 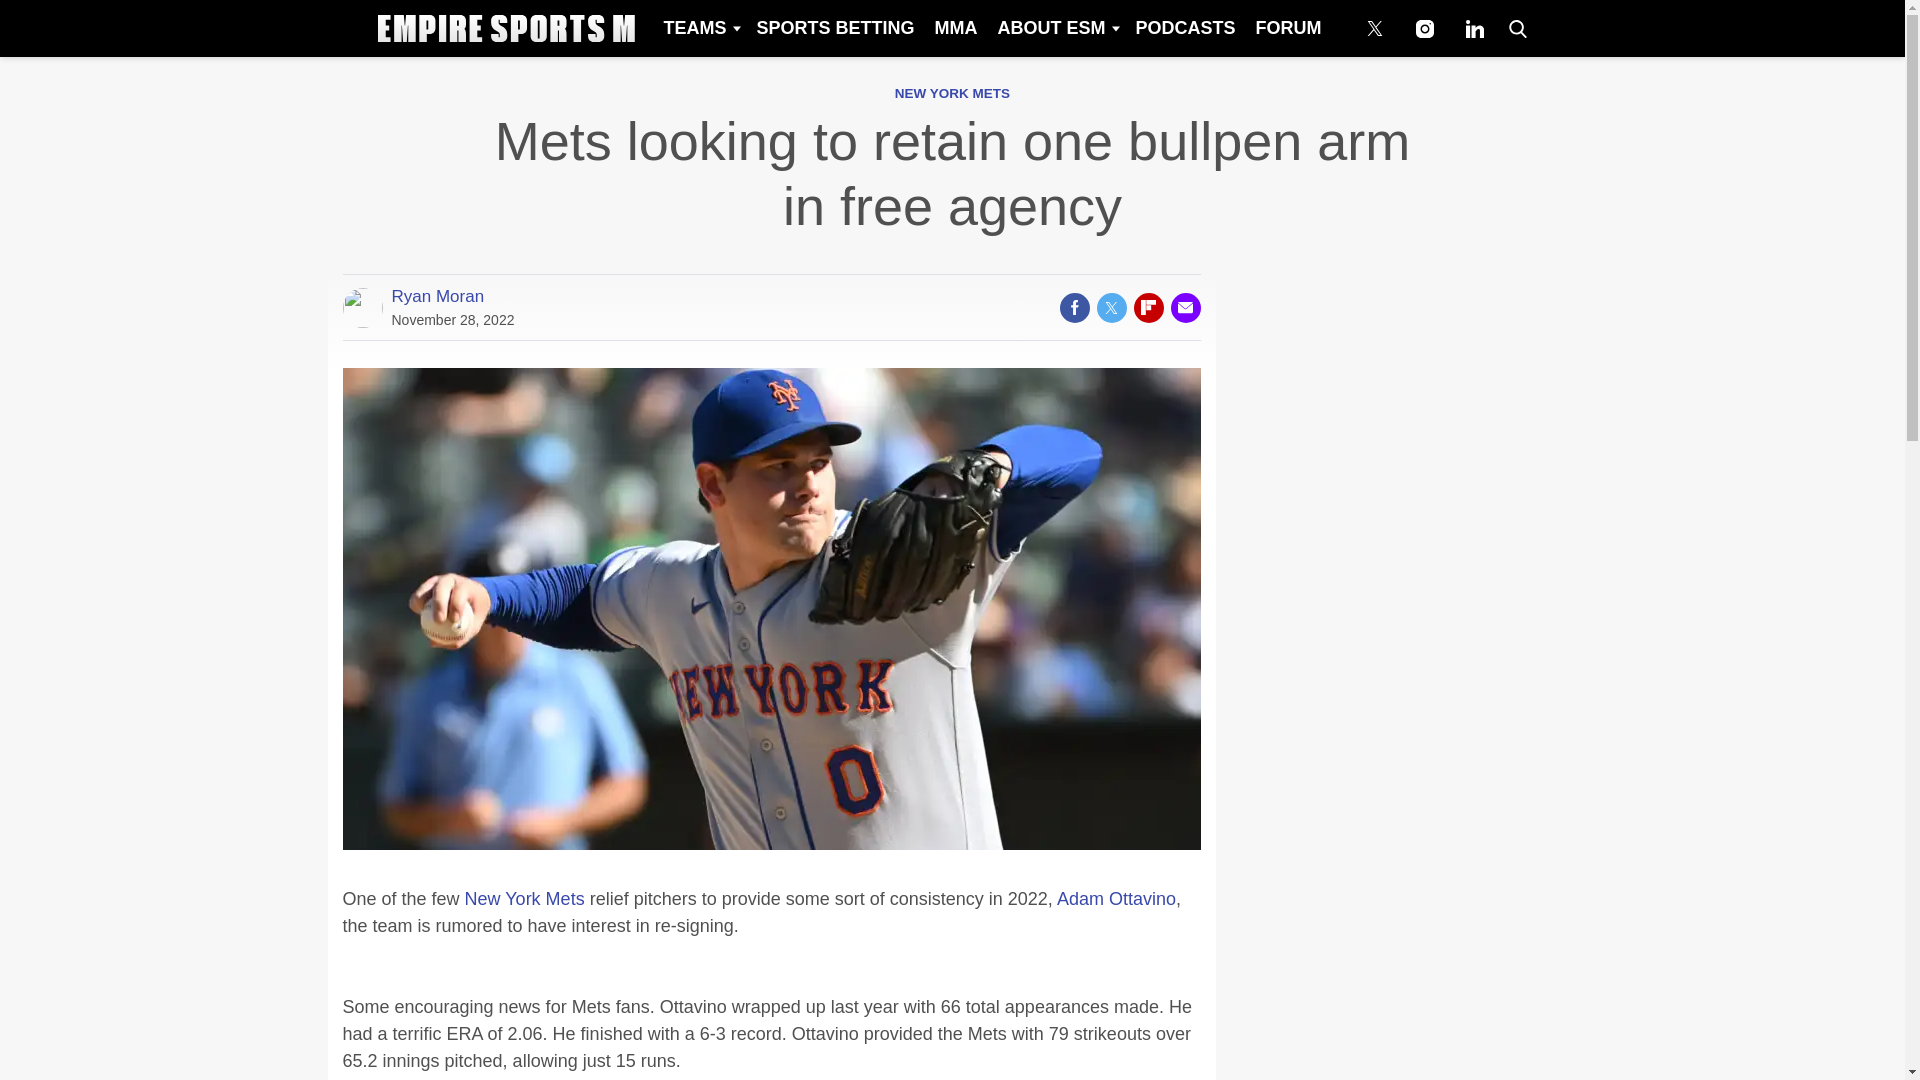 I want to click on Share on Twitter, so click(x=1110, y=307).